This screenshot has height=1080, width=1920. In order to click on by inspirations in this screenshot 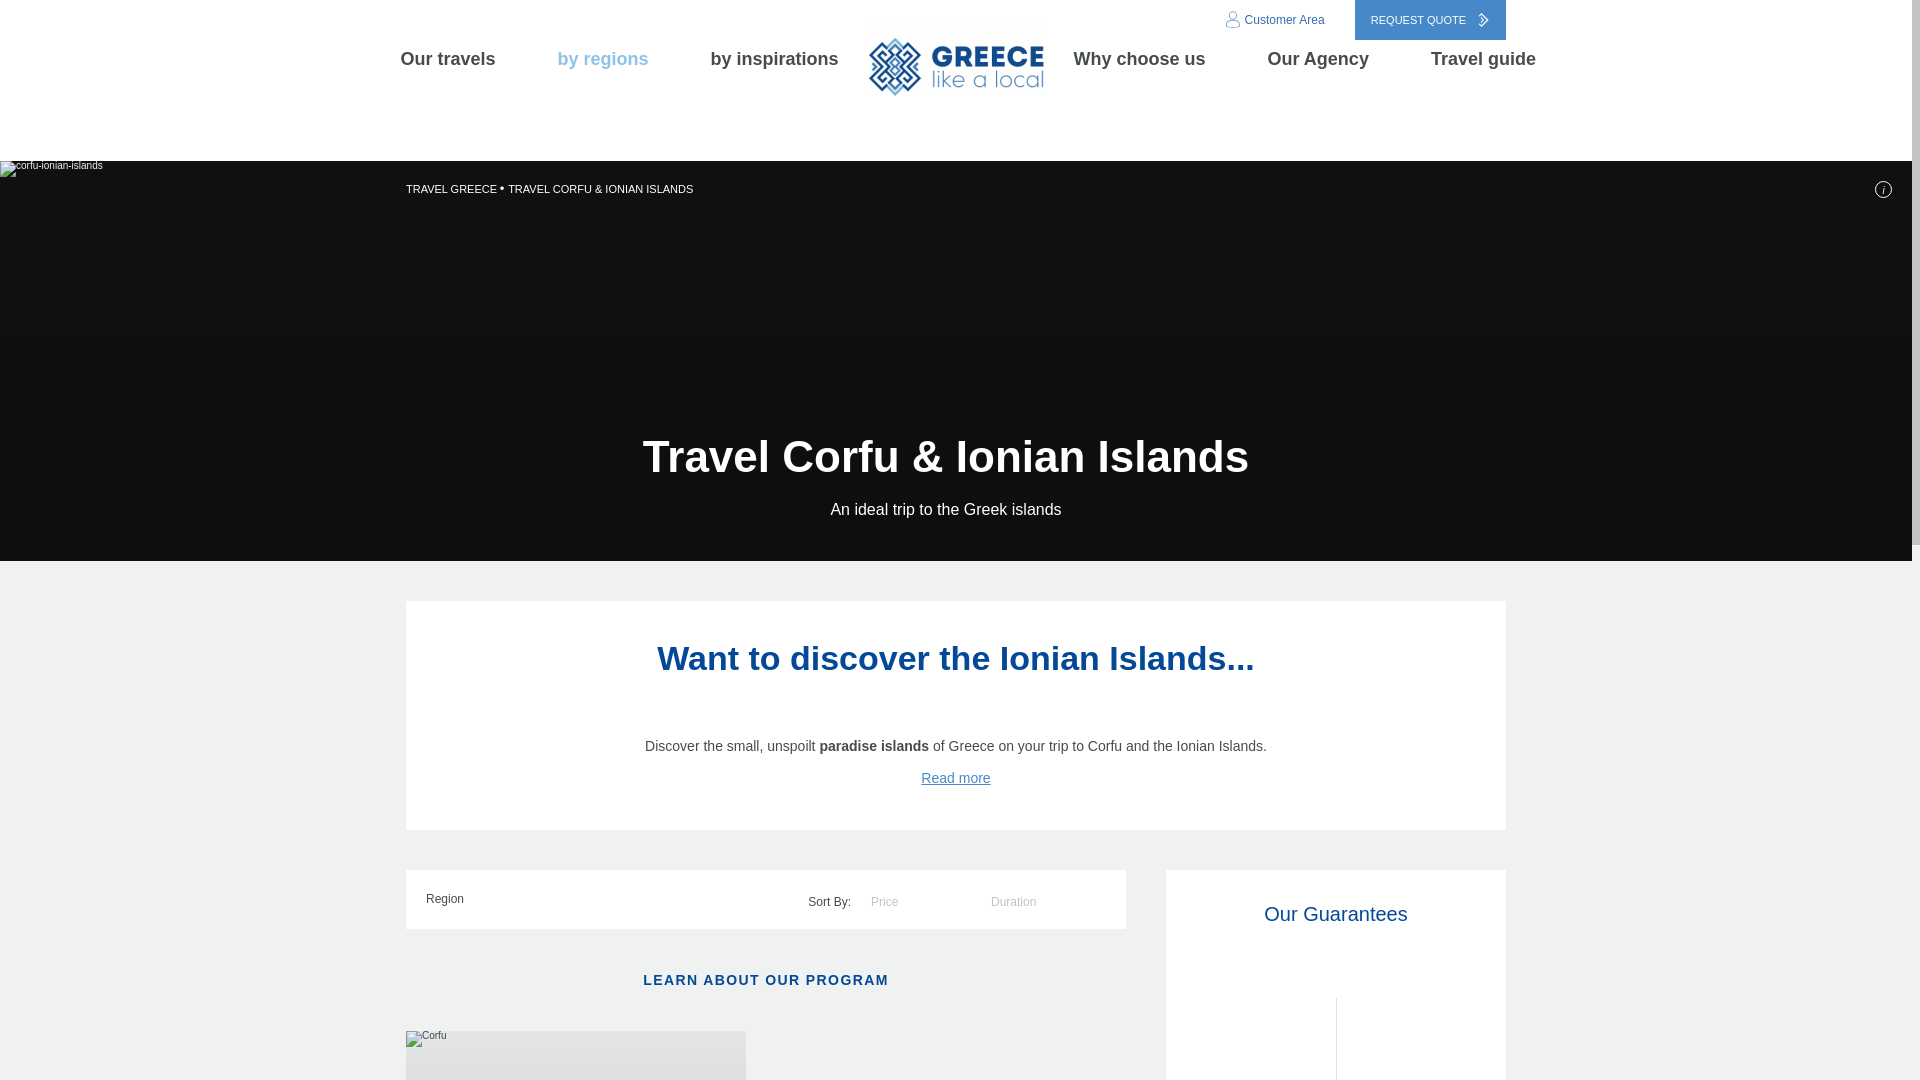, I will do `click(774, 59)`.